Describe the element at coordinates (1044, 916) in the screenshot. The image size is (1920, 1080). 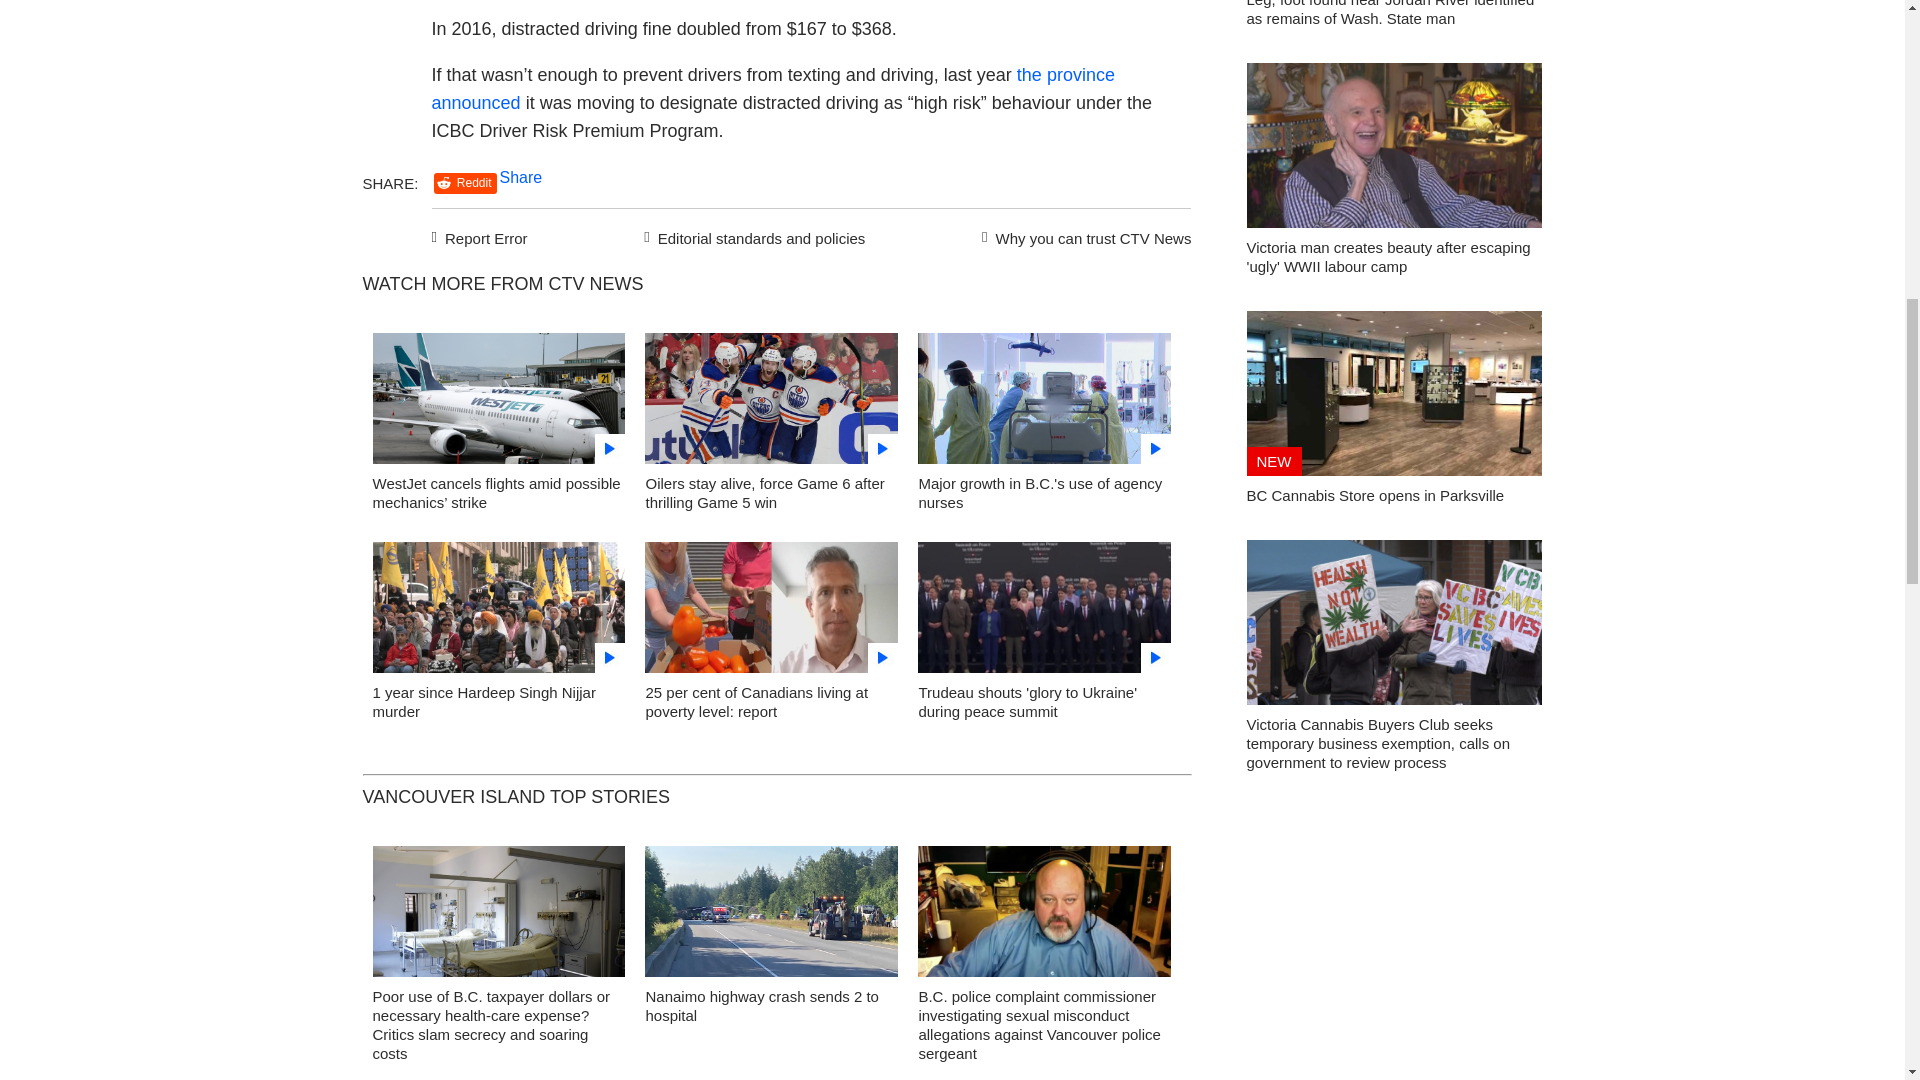
I see `Vancouver police Sgt. Keiron McConnell` at that location.